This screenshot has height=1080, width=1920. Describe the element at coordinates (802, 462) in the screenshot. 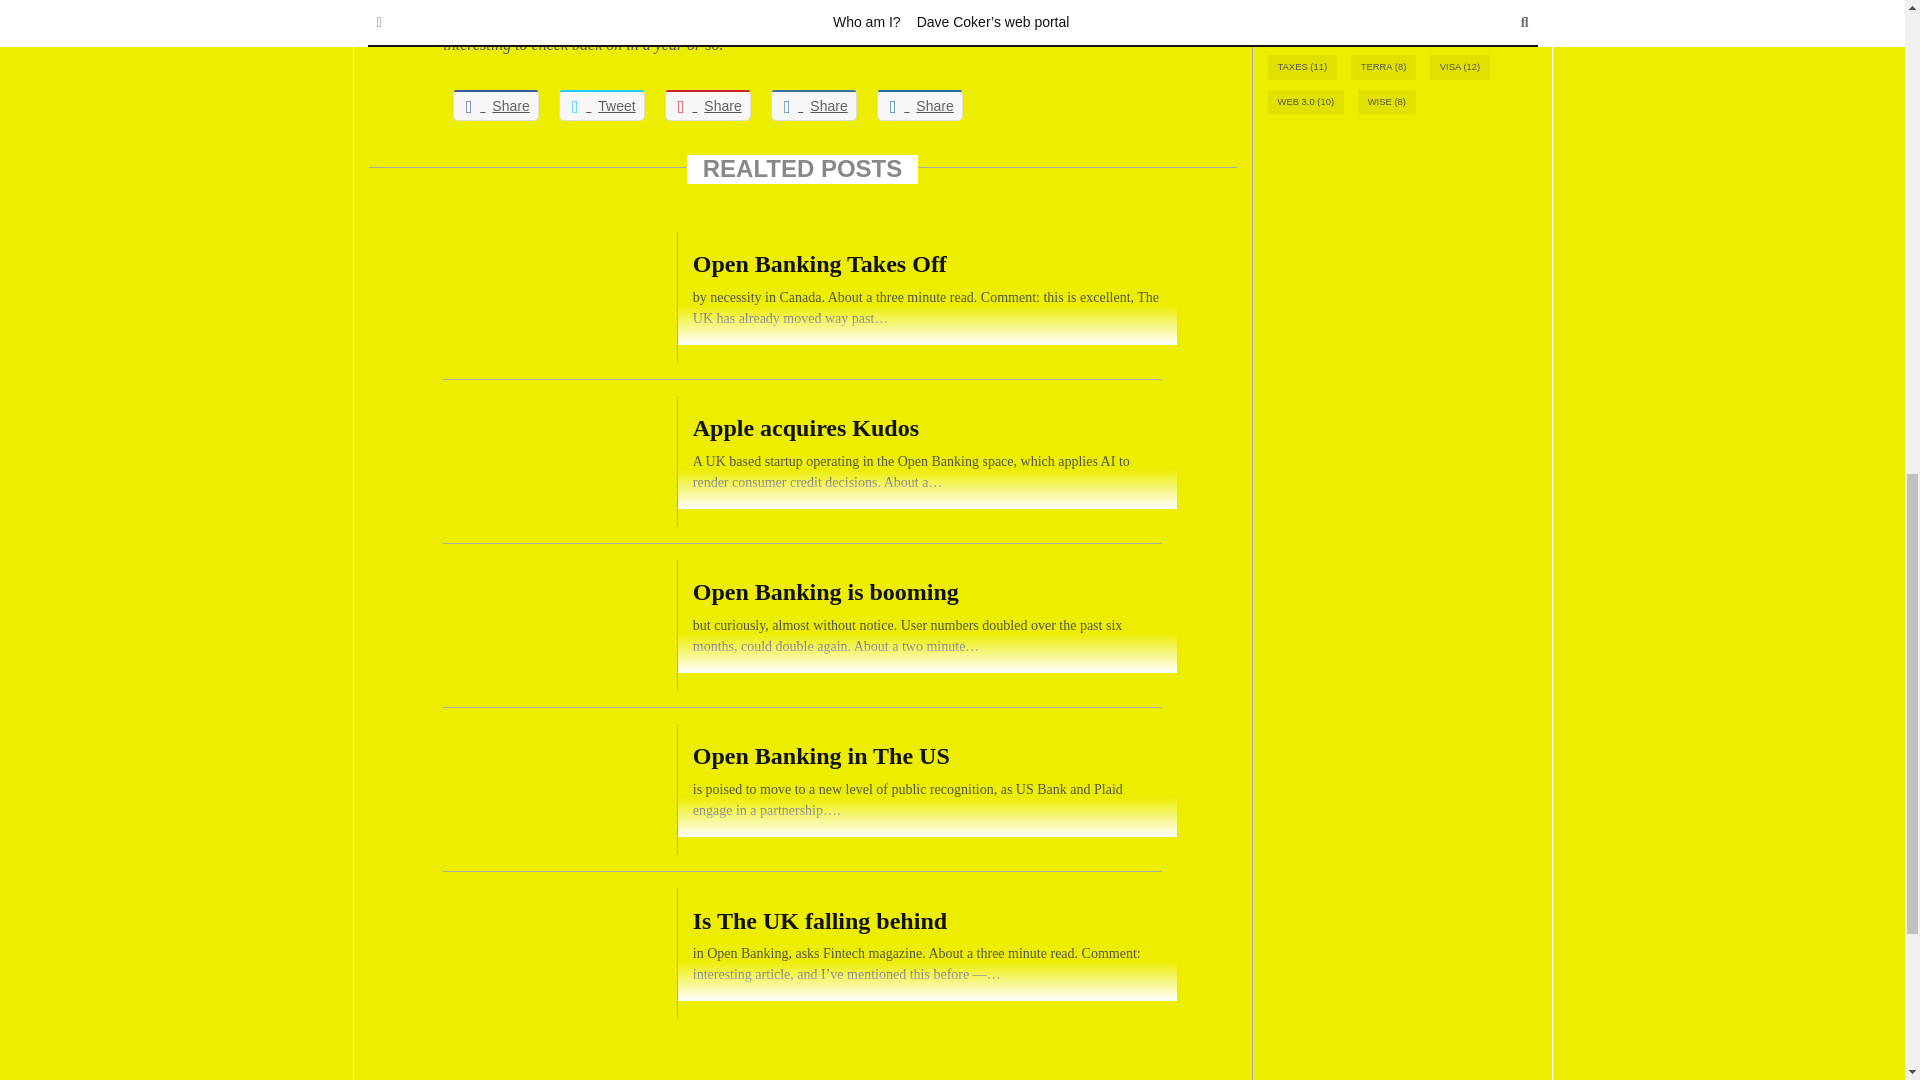

I see `Apple acquires Kudos` at that location.